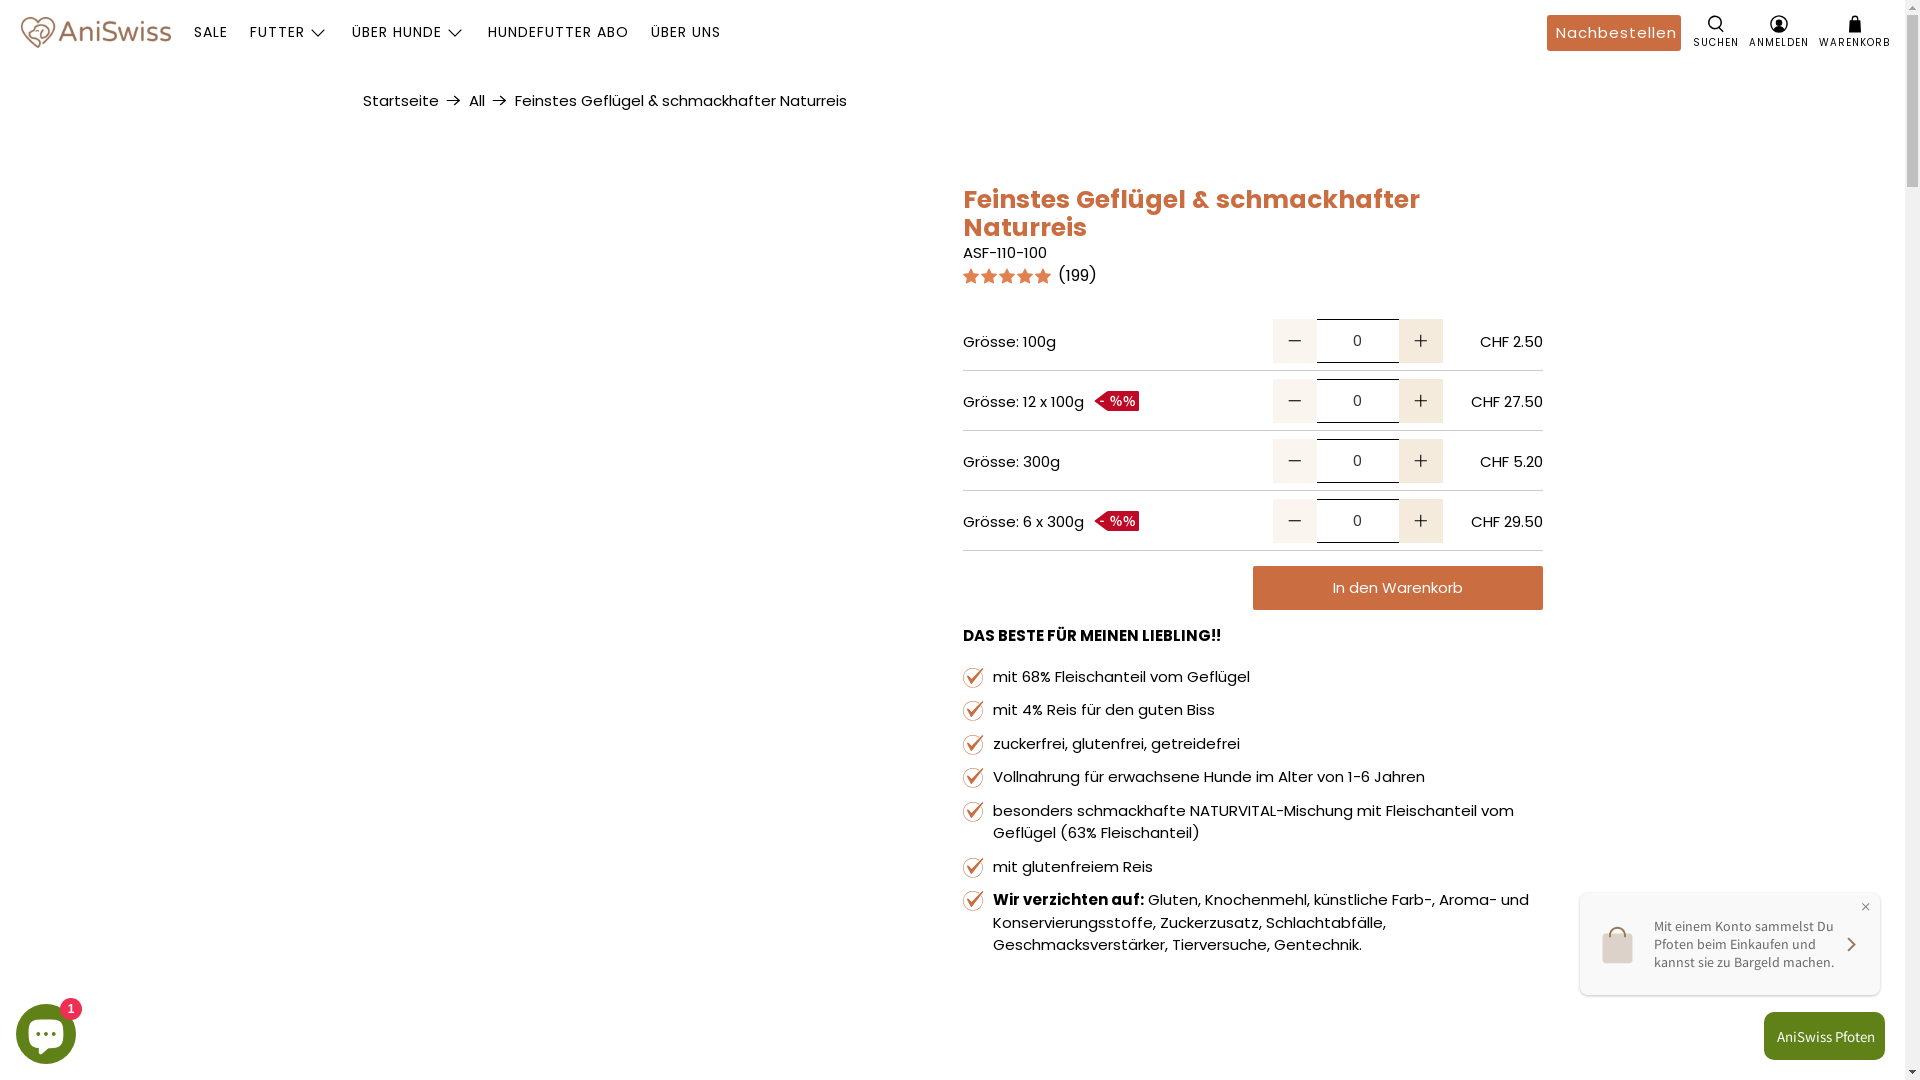  Describe the element at coordinates (1252, 278) in the screenshot. I see ` (199)` at that location.